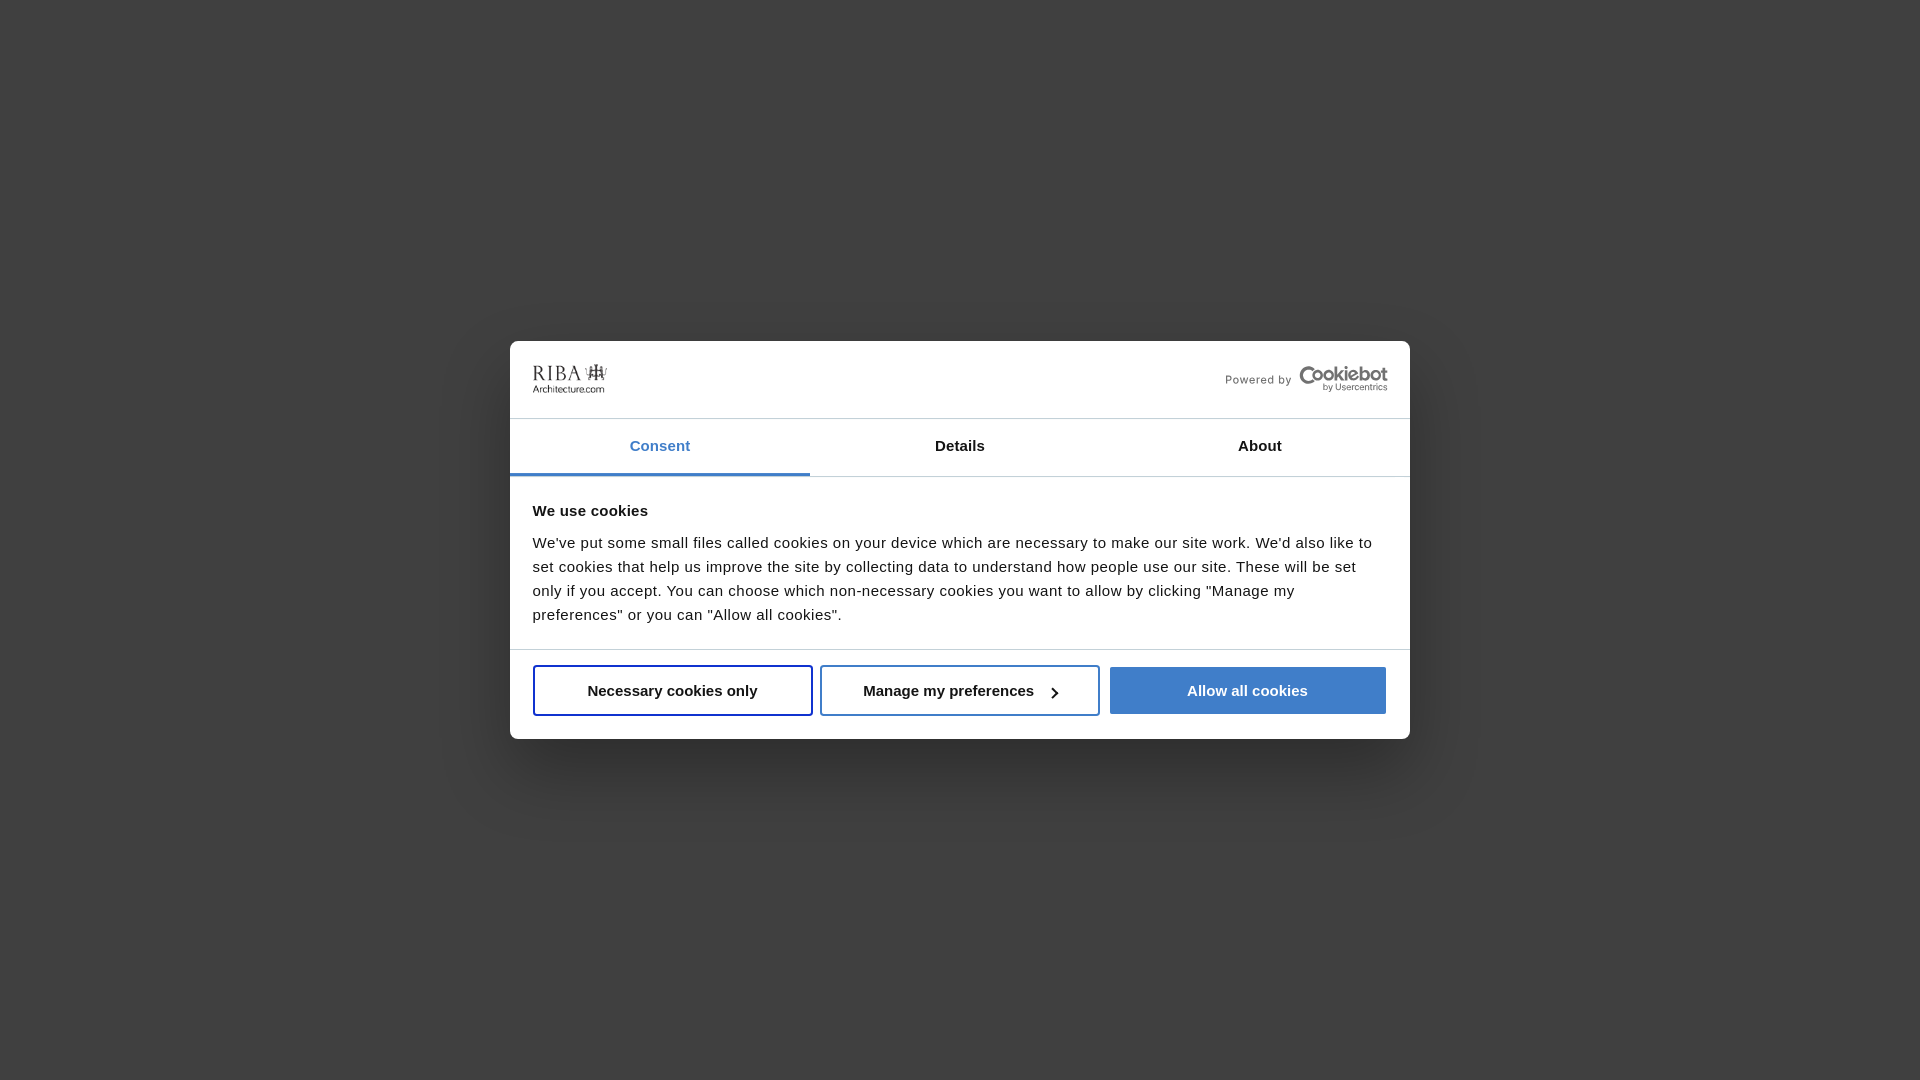 The height and width of the screenshot is (1080, 1920). What do you see at coordinates (1422, 244) in the screenshot?
I see `King's School, Ely: main en...` at bounding box center [1422, 244].